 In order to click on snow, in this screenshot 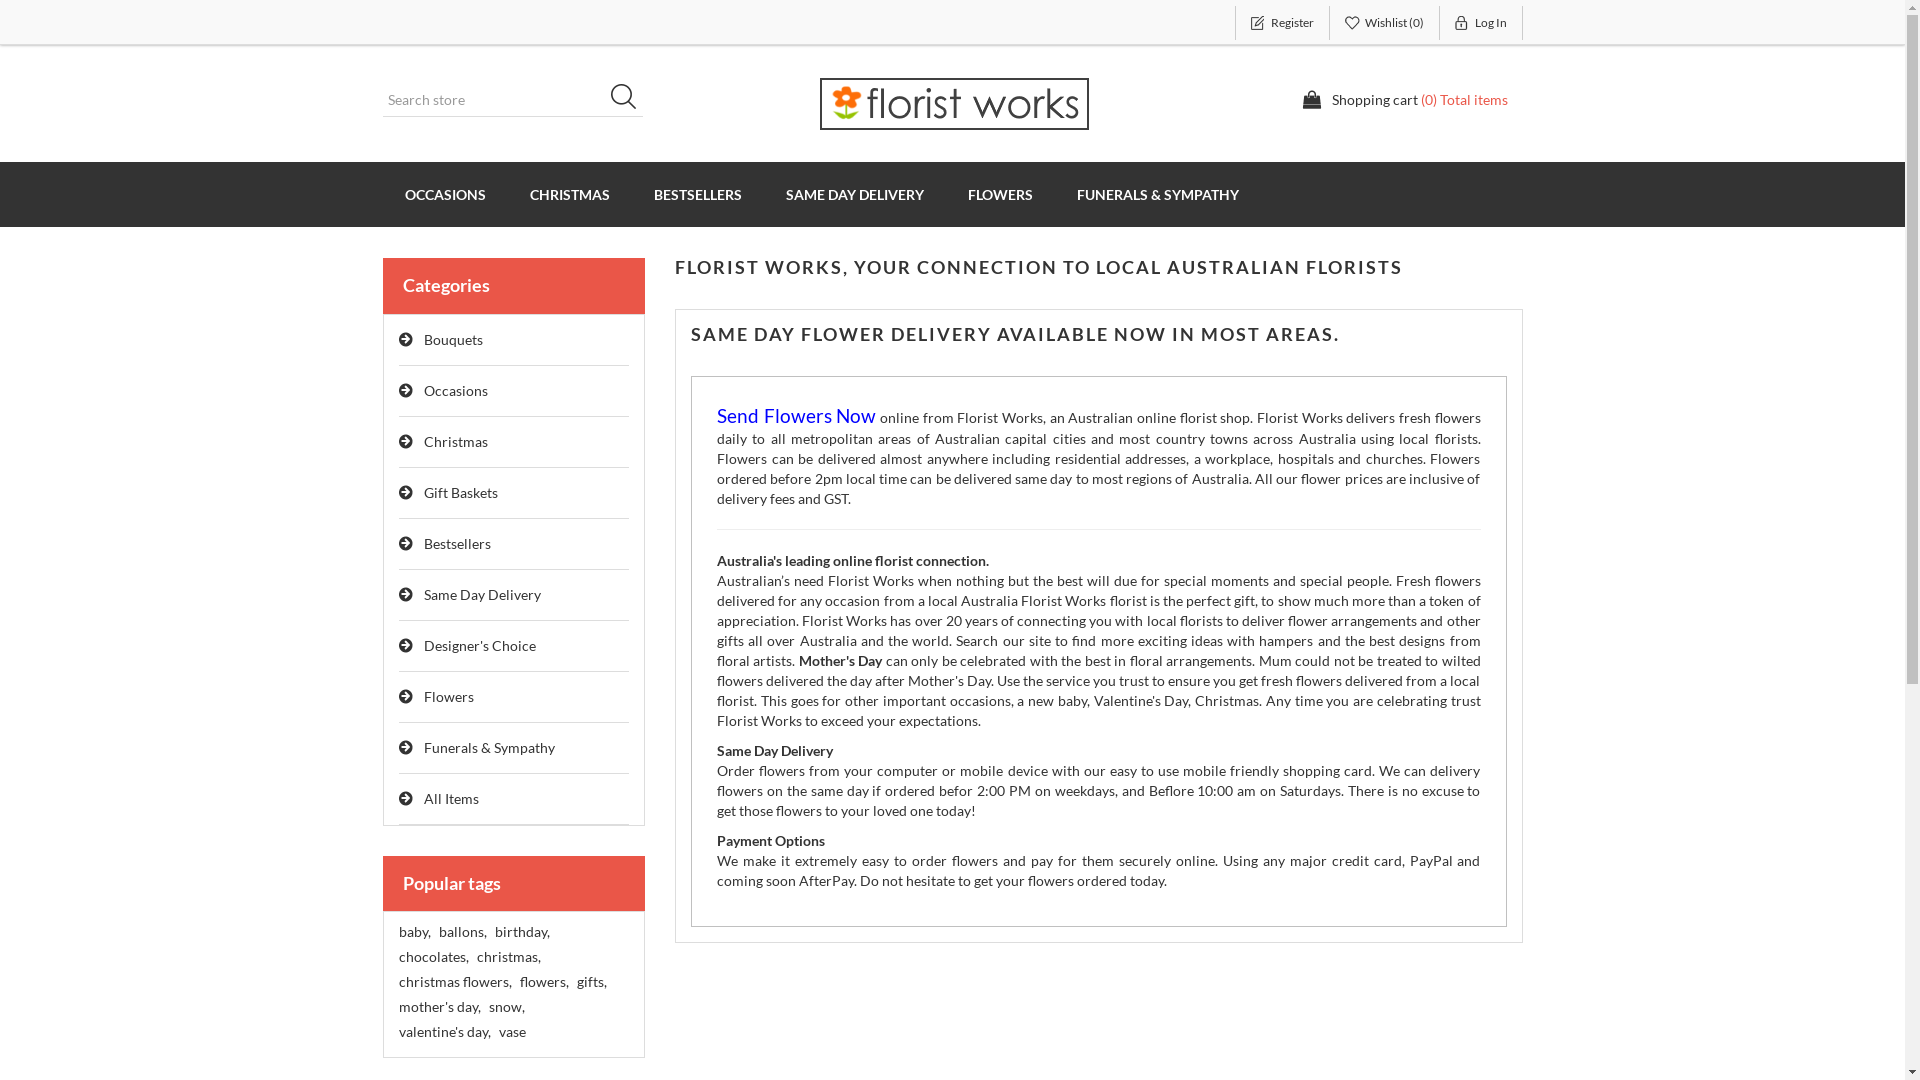, I will do `click(506, 1007)`.